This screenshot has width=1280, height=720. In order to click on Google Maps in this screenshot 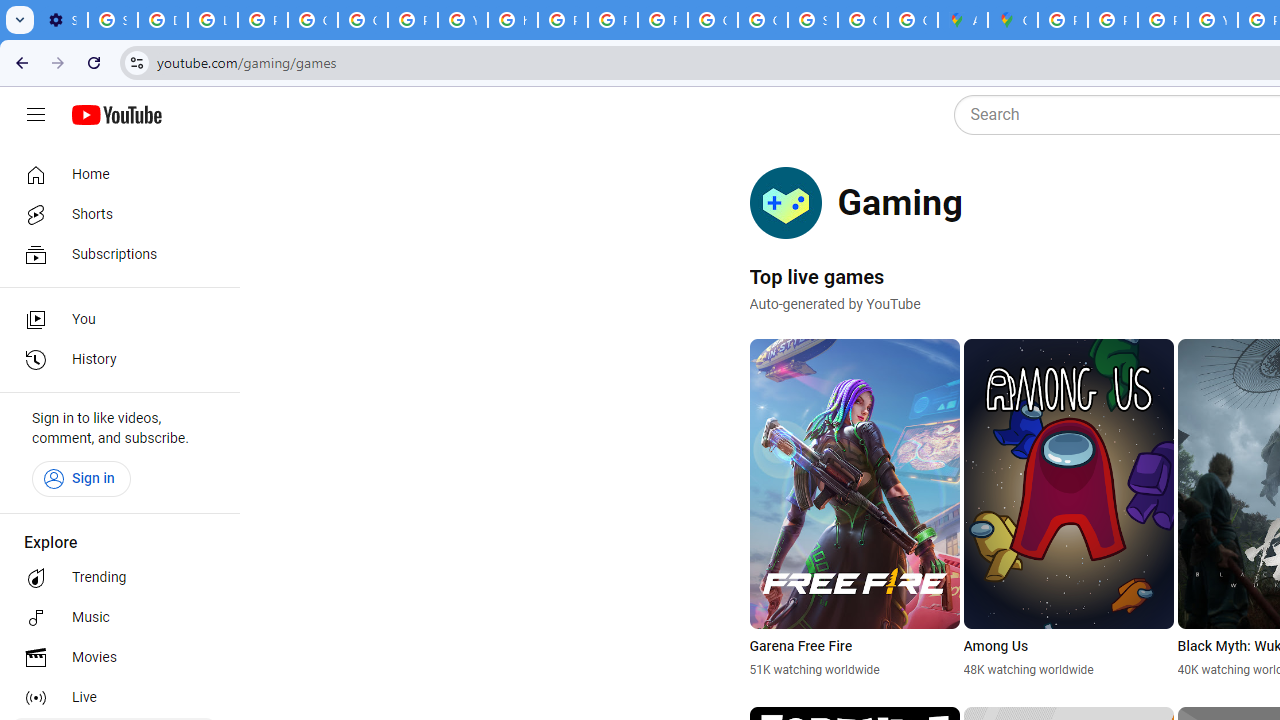, I will do `click(1013, 20)`.